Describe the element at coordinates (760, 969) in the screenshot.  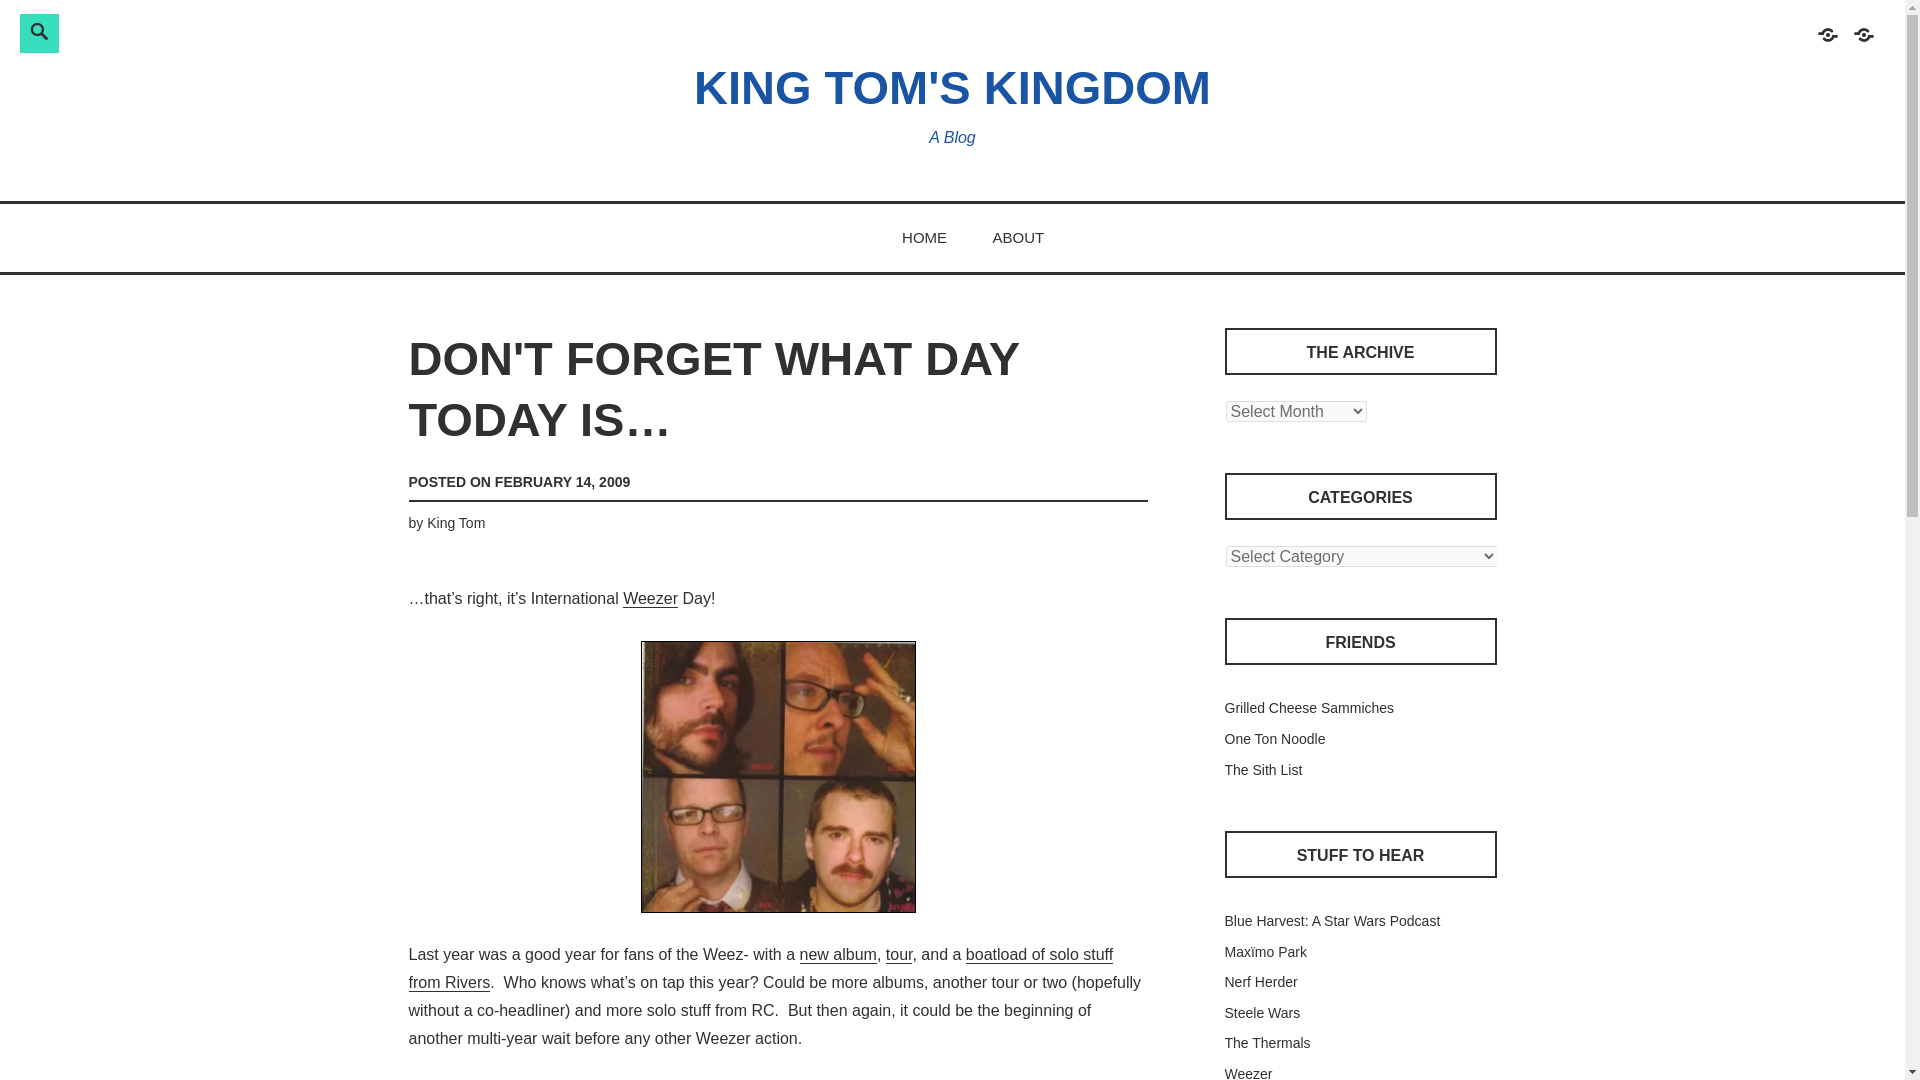
I see `boatload of solo stuff from Rivers` at that location.